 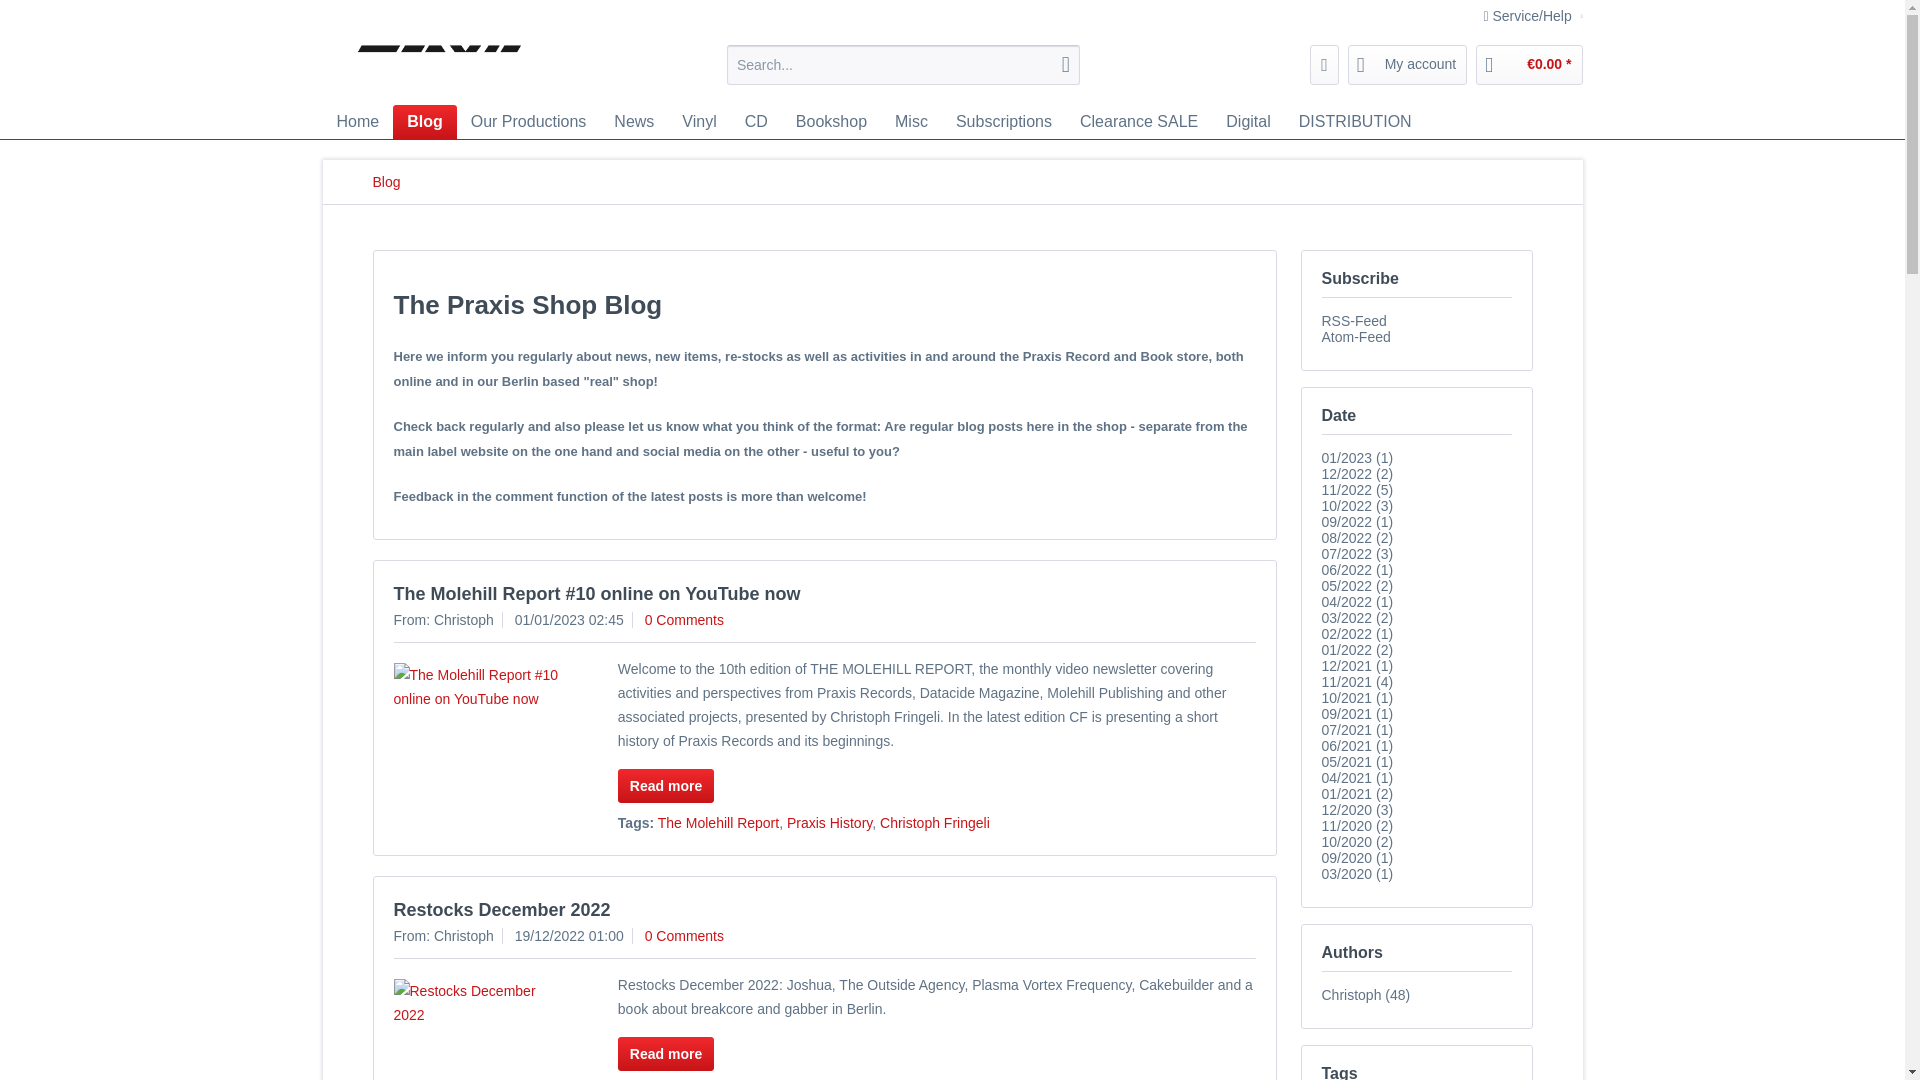 I want to click on Home, so click(x=358, y=122).